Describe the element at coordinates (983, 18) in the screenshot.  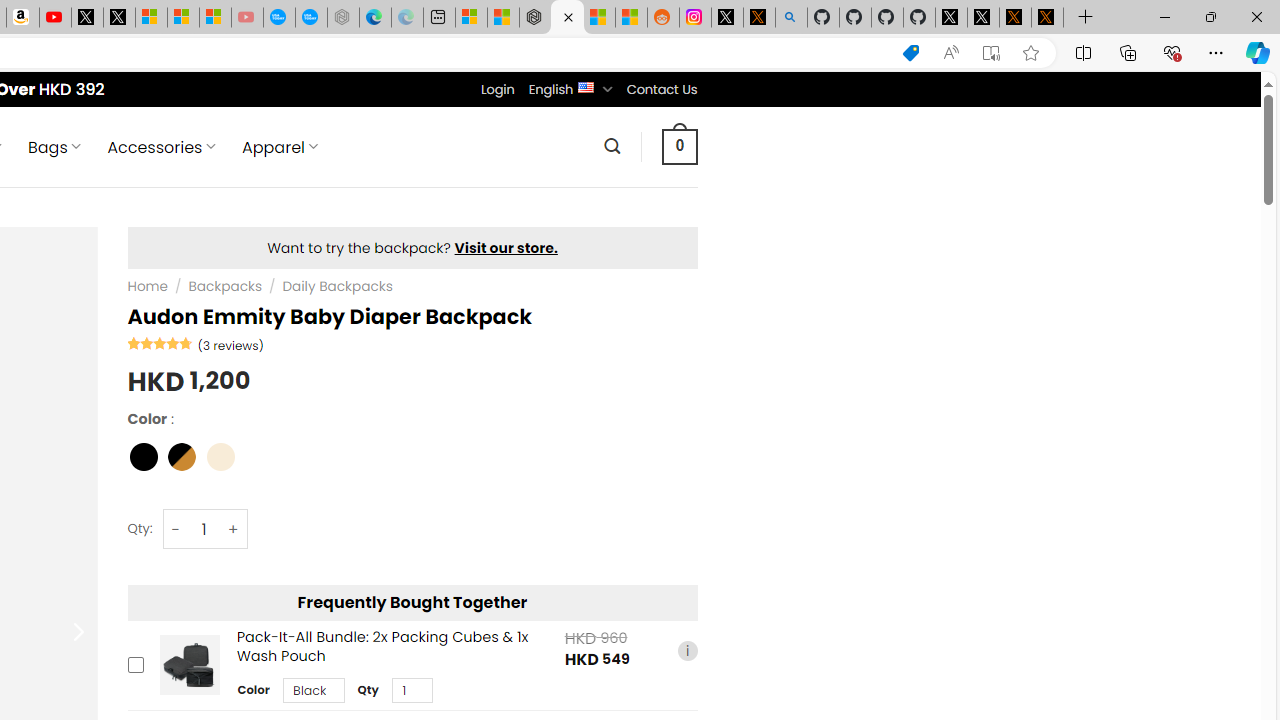
I see `GitHub (@github) / X` at that location.